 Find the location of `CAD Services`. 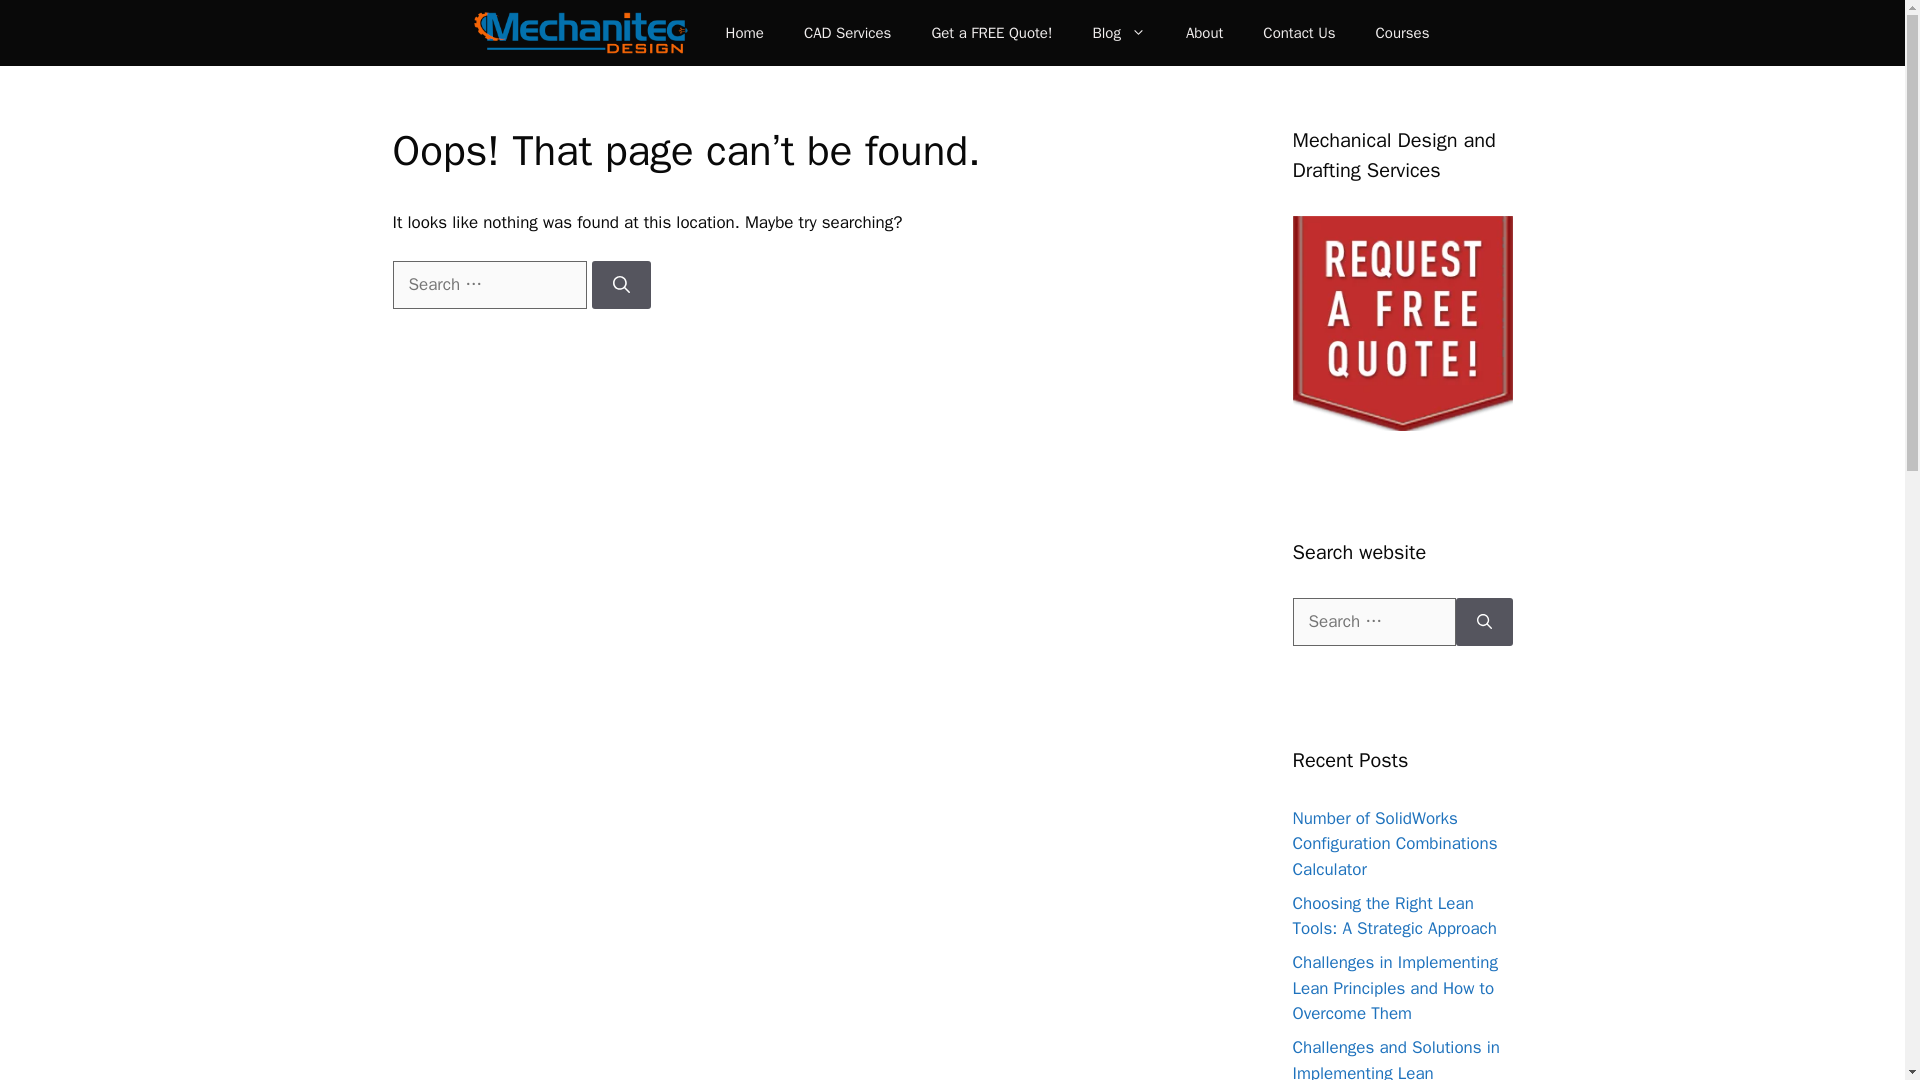

CAD Services is located at coordinates (846, 32).